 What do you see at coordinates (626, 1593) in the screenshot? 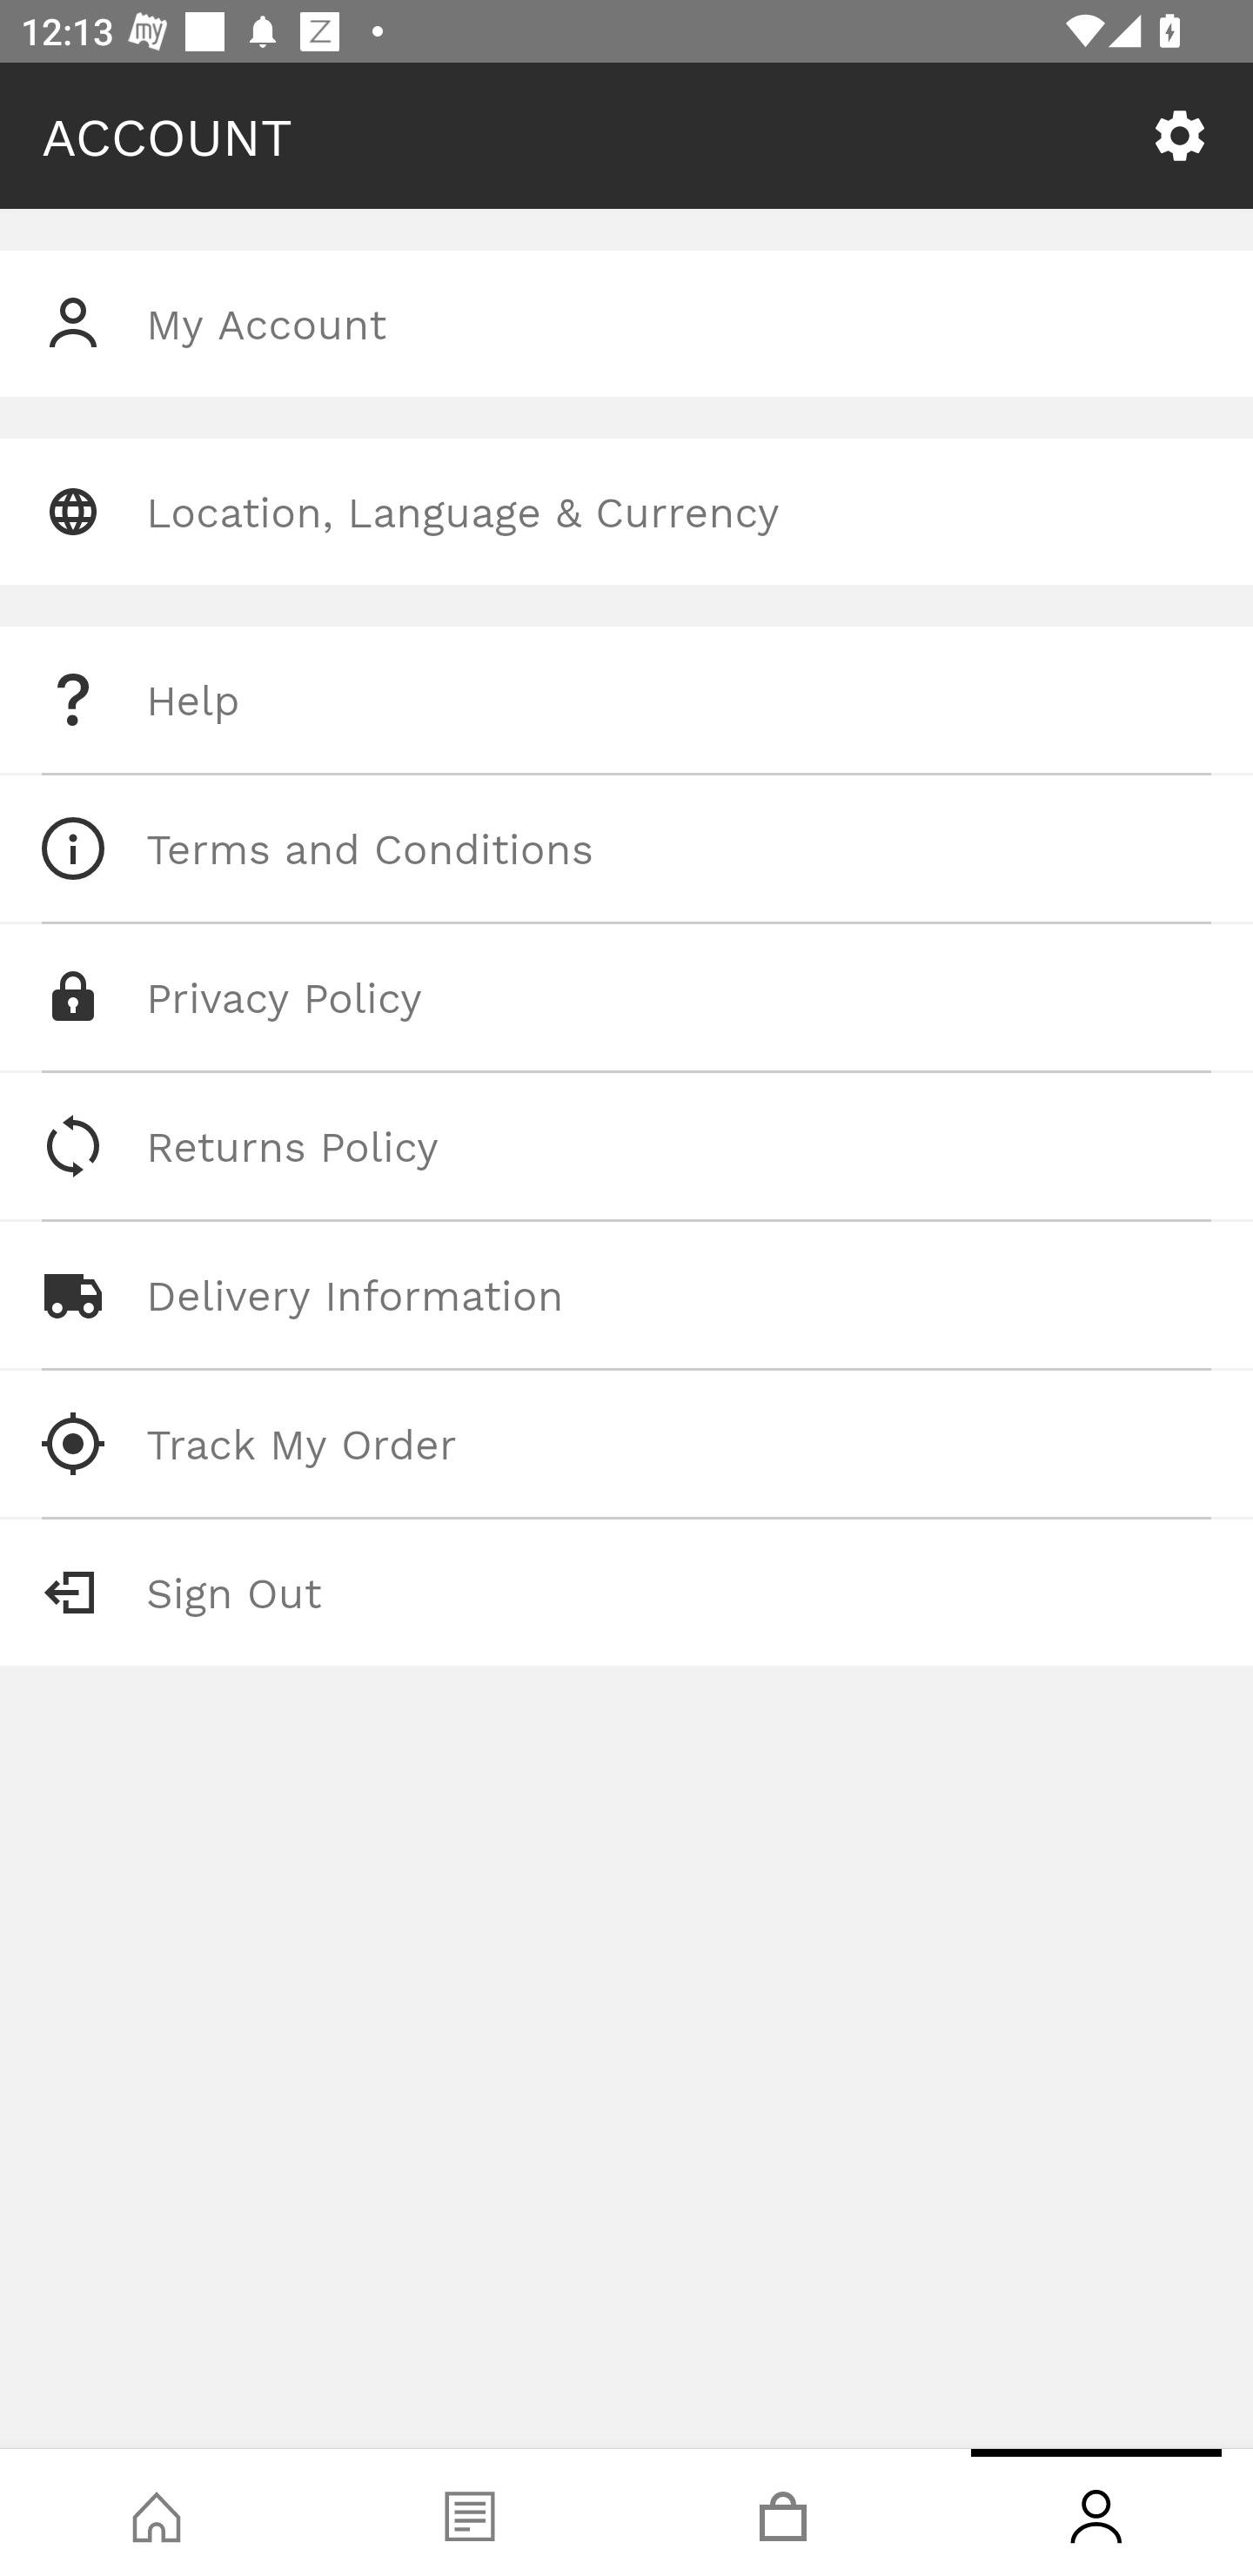
I see `Sign Out` at bounding box center [626, 1593].